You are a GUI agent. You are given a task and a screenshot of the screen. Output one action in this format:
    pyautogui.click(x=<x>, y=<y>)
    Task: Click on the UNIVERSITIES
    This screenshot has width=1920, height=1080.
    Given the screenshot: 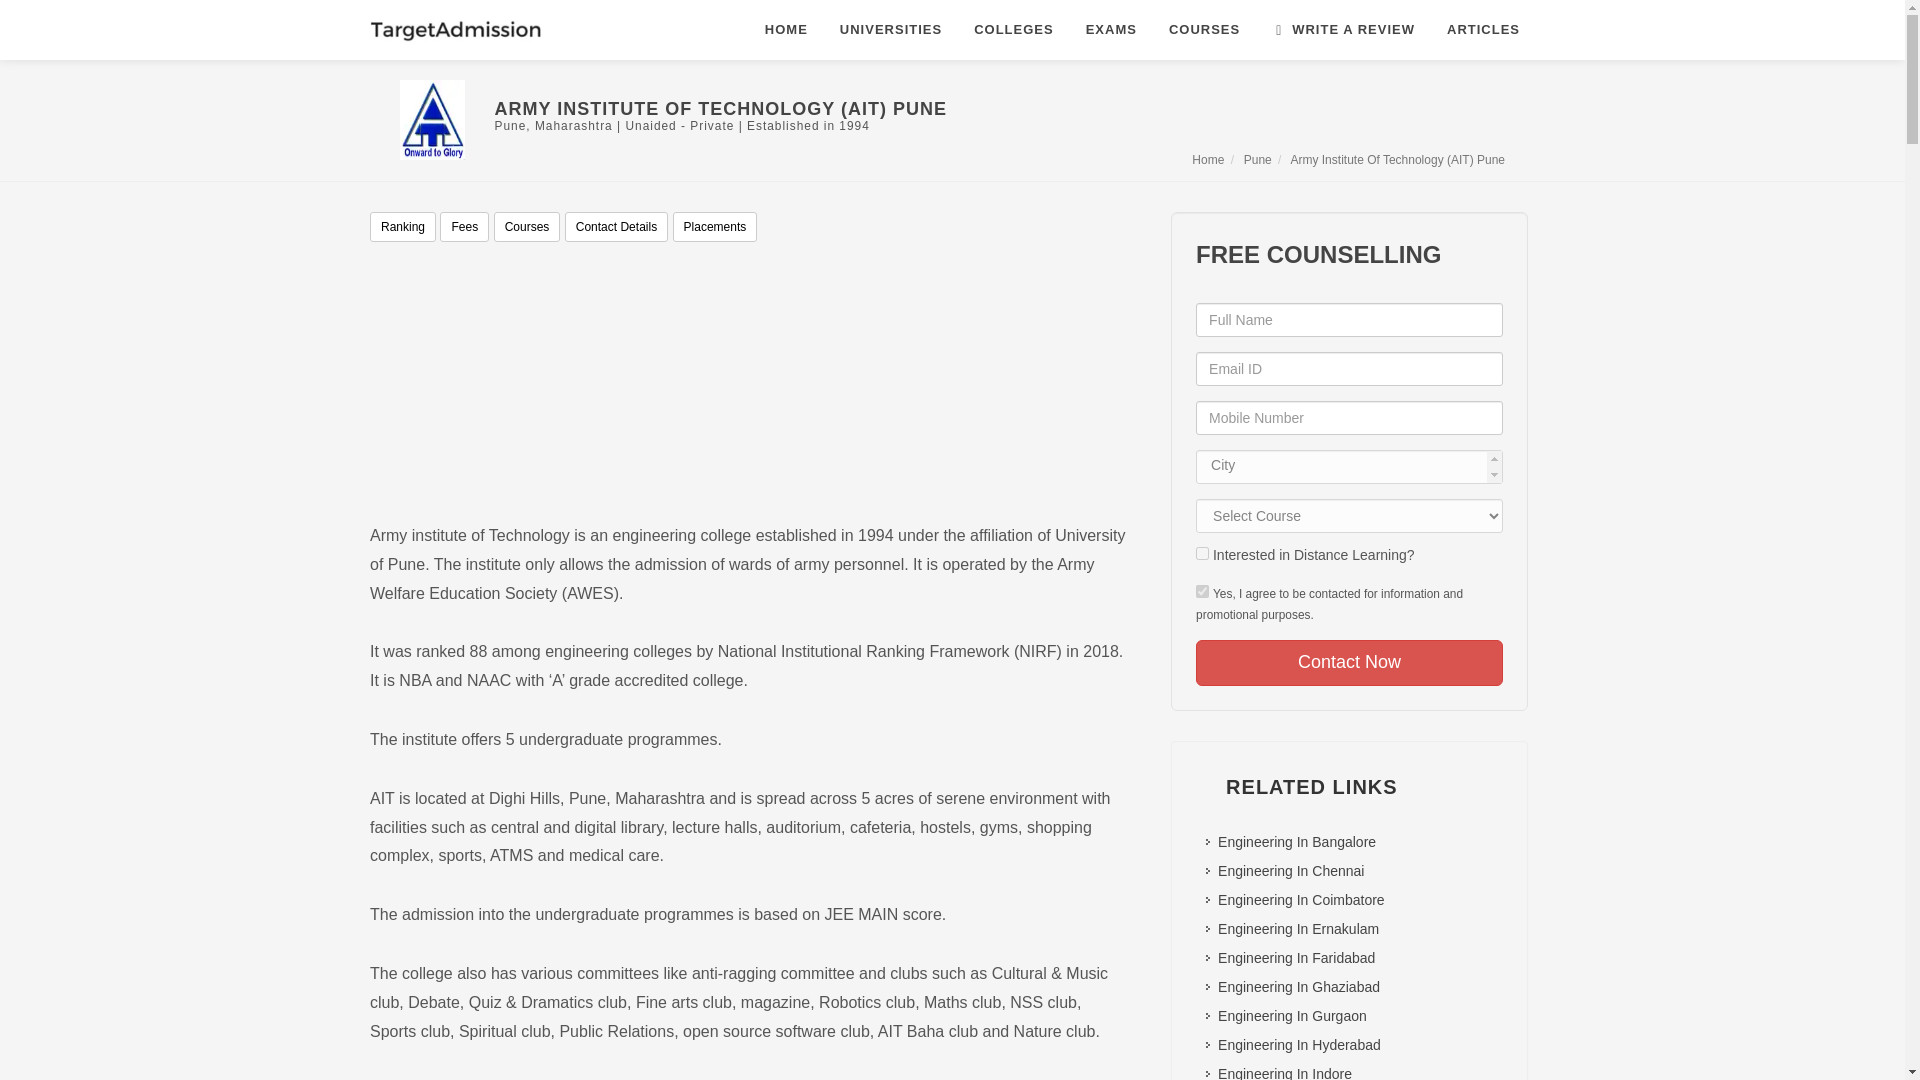 What is the action you would take?
    pyautogui.click(x=890, y=30)
    